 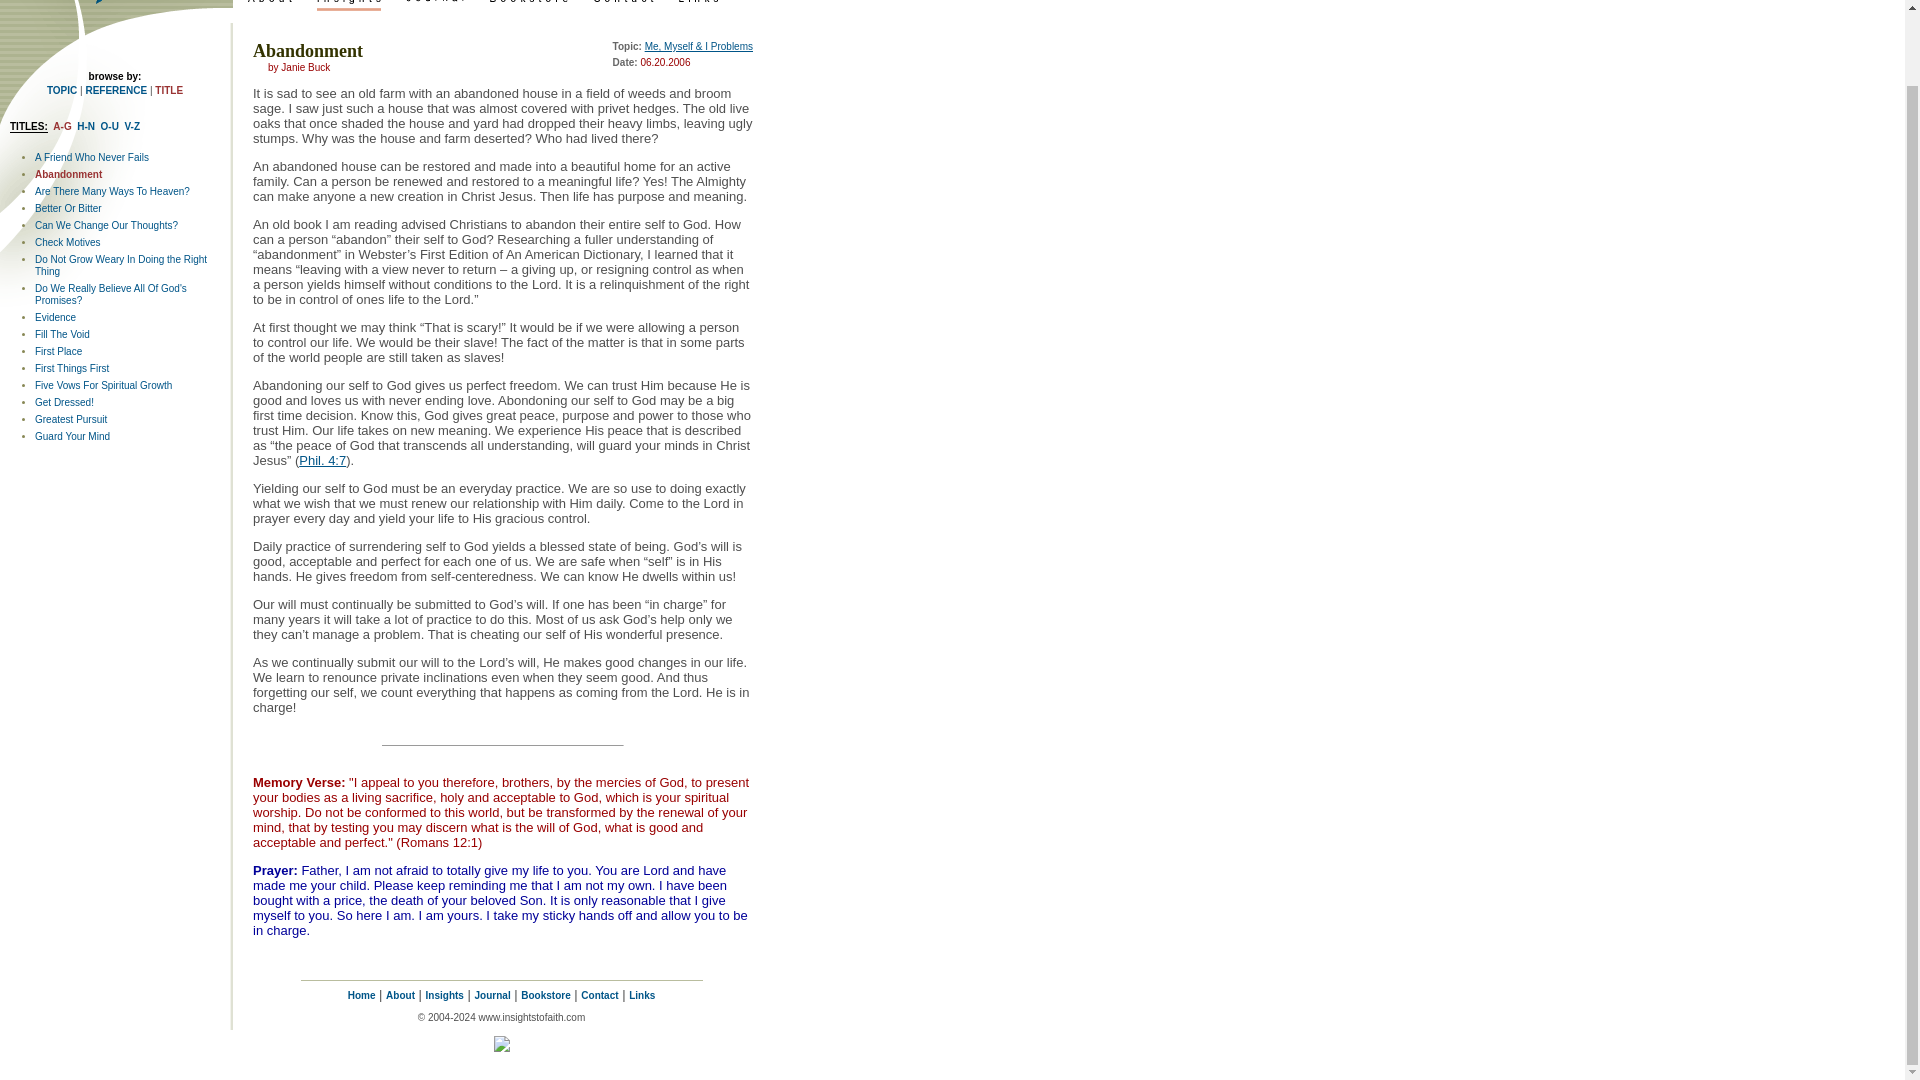 I want to click on A Friend Who Never Fails, so click(x=92, y=158).